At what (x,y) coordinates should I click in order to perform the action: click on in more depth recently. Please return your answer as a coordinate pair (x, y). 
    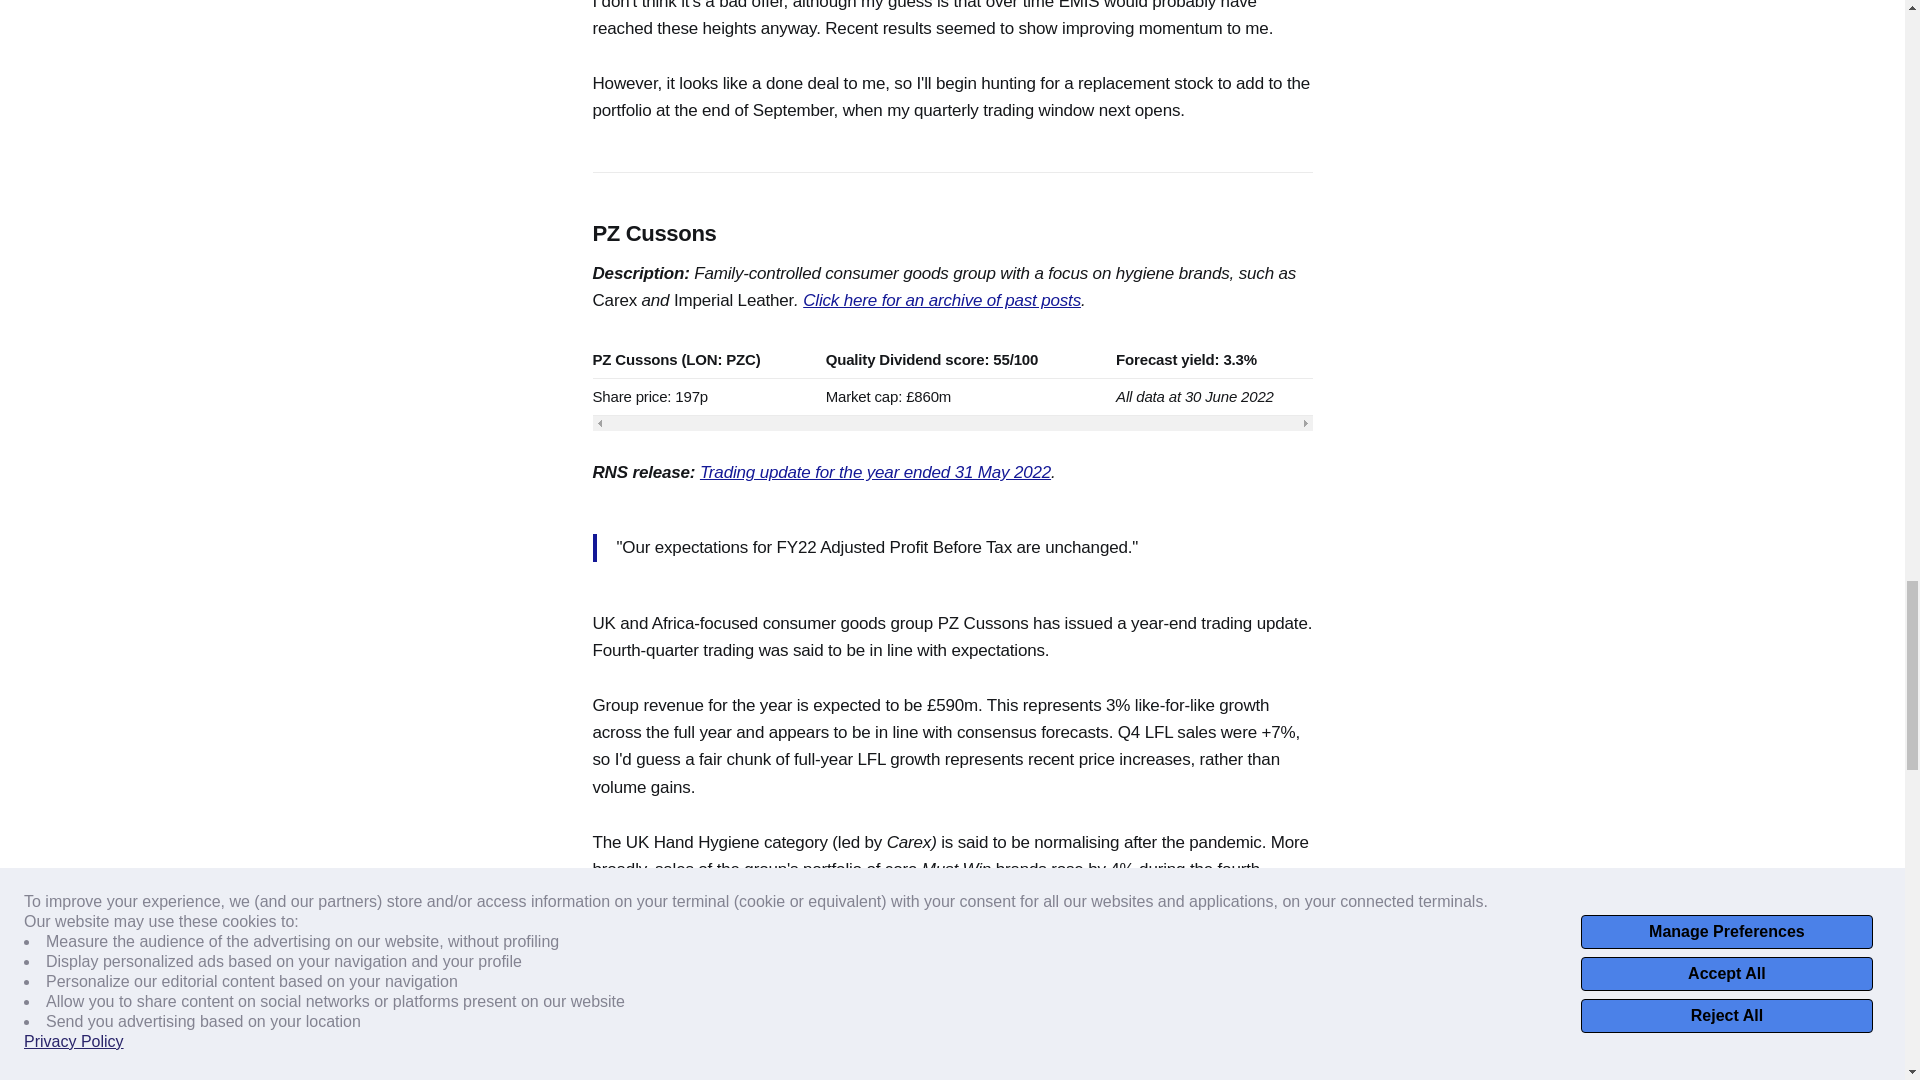
    Looking at the image, I should click on (851, 951).